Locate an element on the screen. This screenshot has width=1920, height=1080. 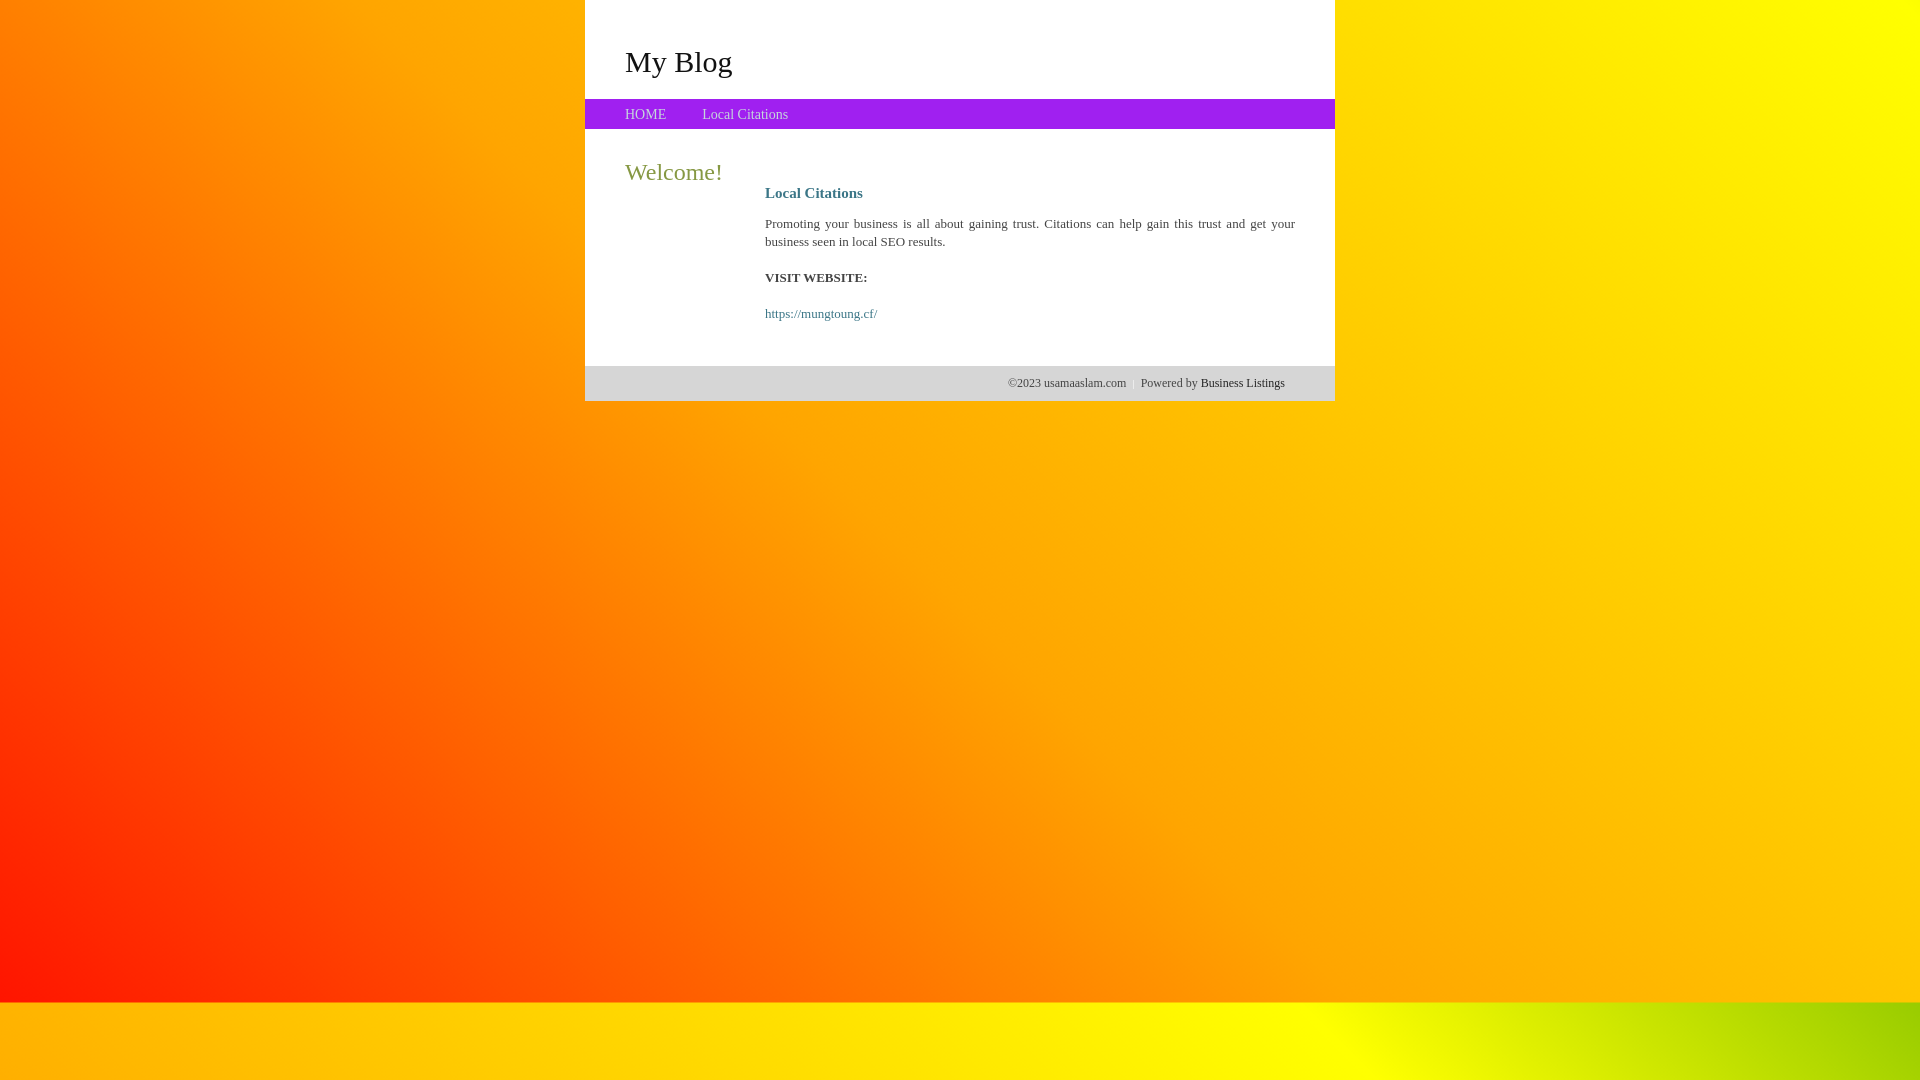
My Blog is located at coordinates (679, 61).